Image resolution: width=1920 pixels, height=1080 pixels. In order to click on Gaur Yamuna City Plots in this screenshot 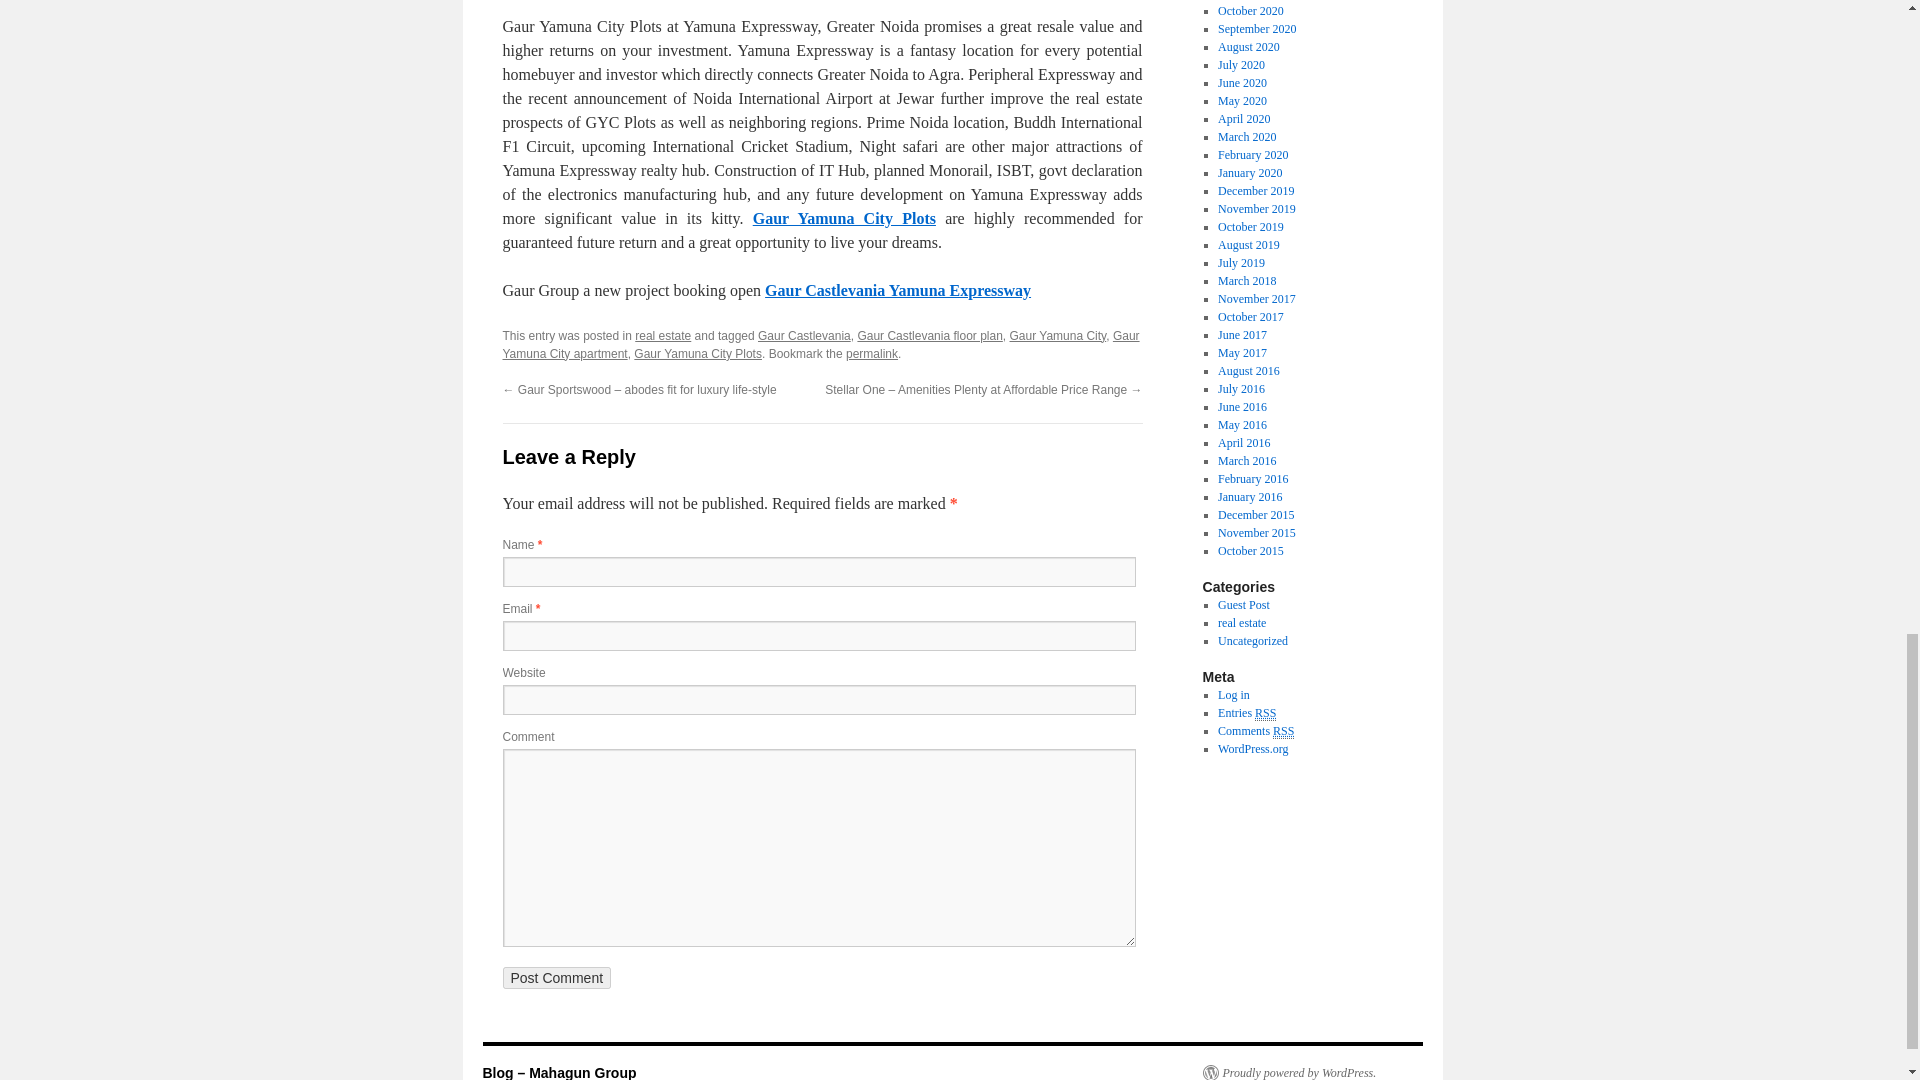, I will do `click(844, 218)`.